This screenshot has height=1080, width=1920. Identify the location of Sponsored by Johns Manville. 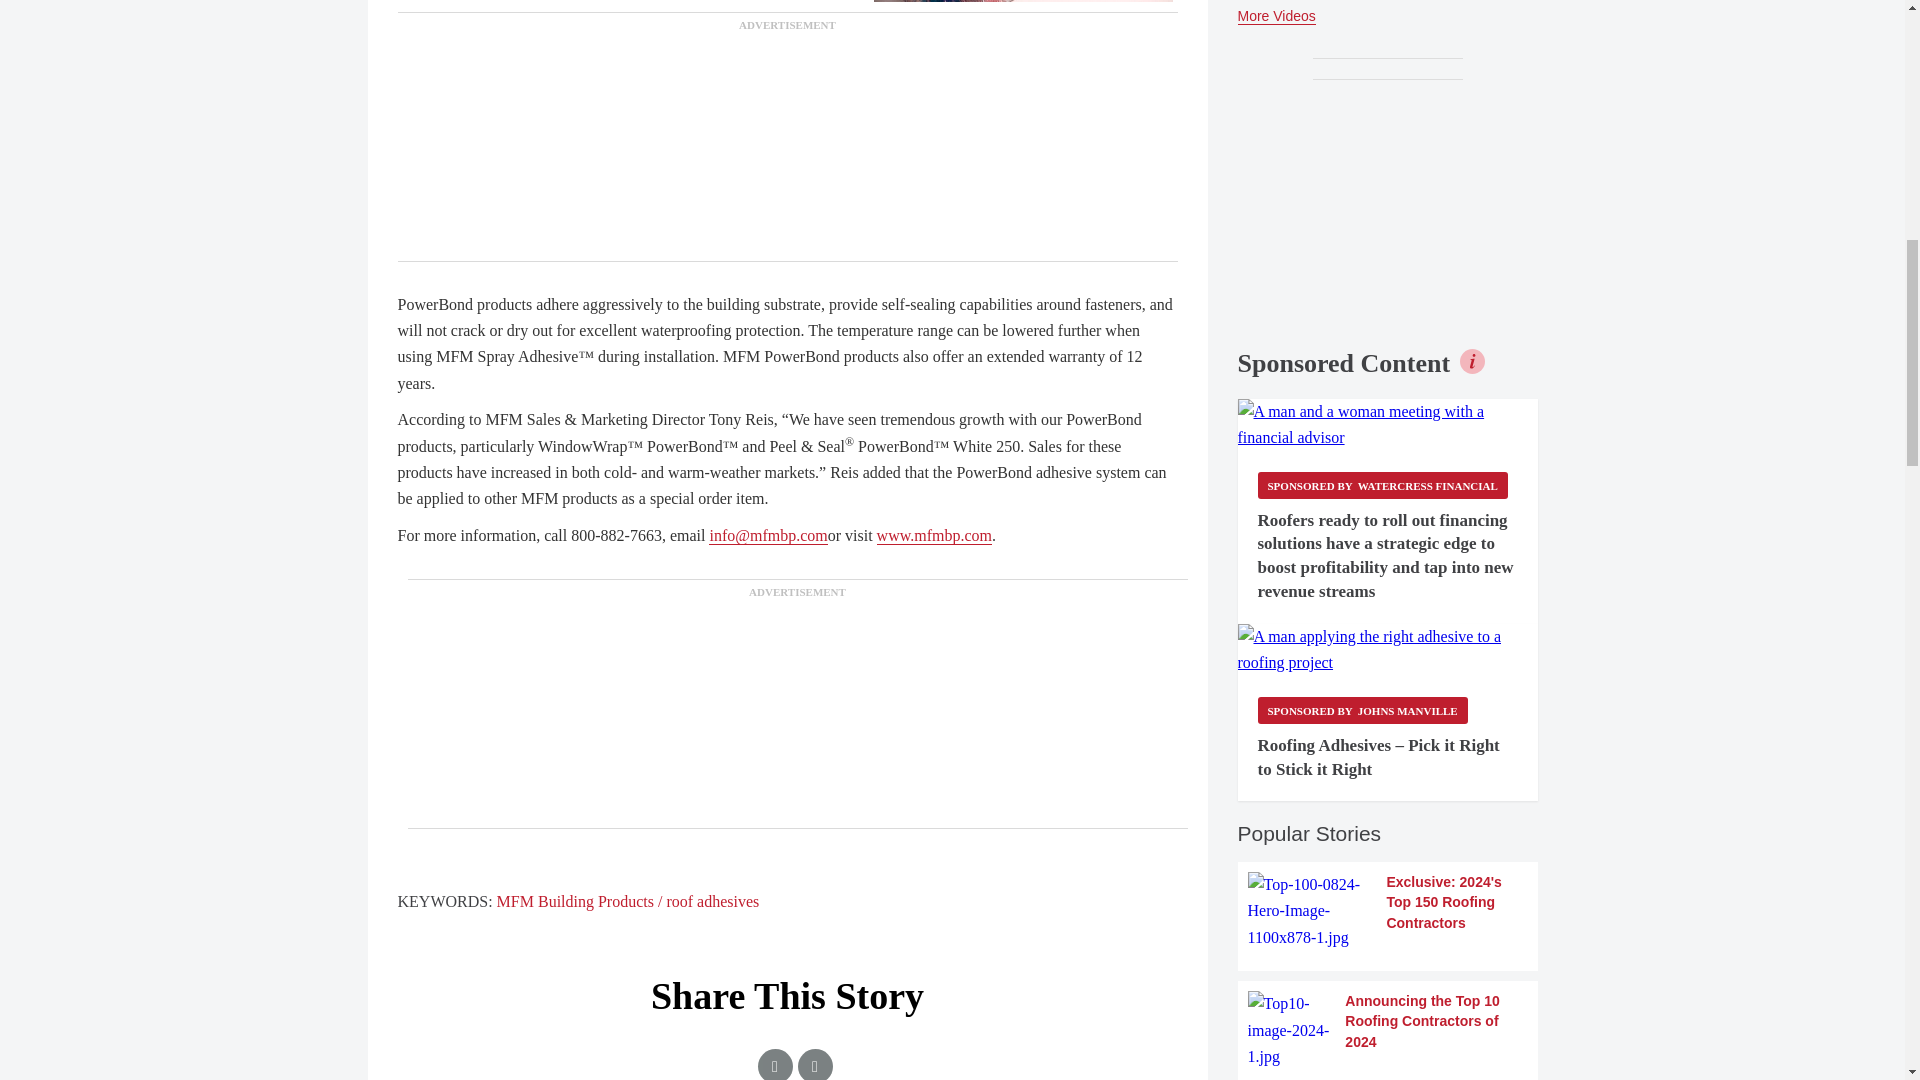
(1362, 710).